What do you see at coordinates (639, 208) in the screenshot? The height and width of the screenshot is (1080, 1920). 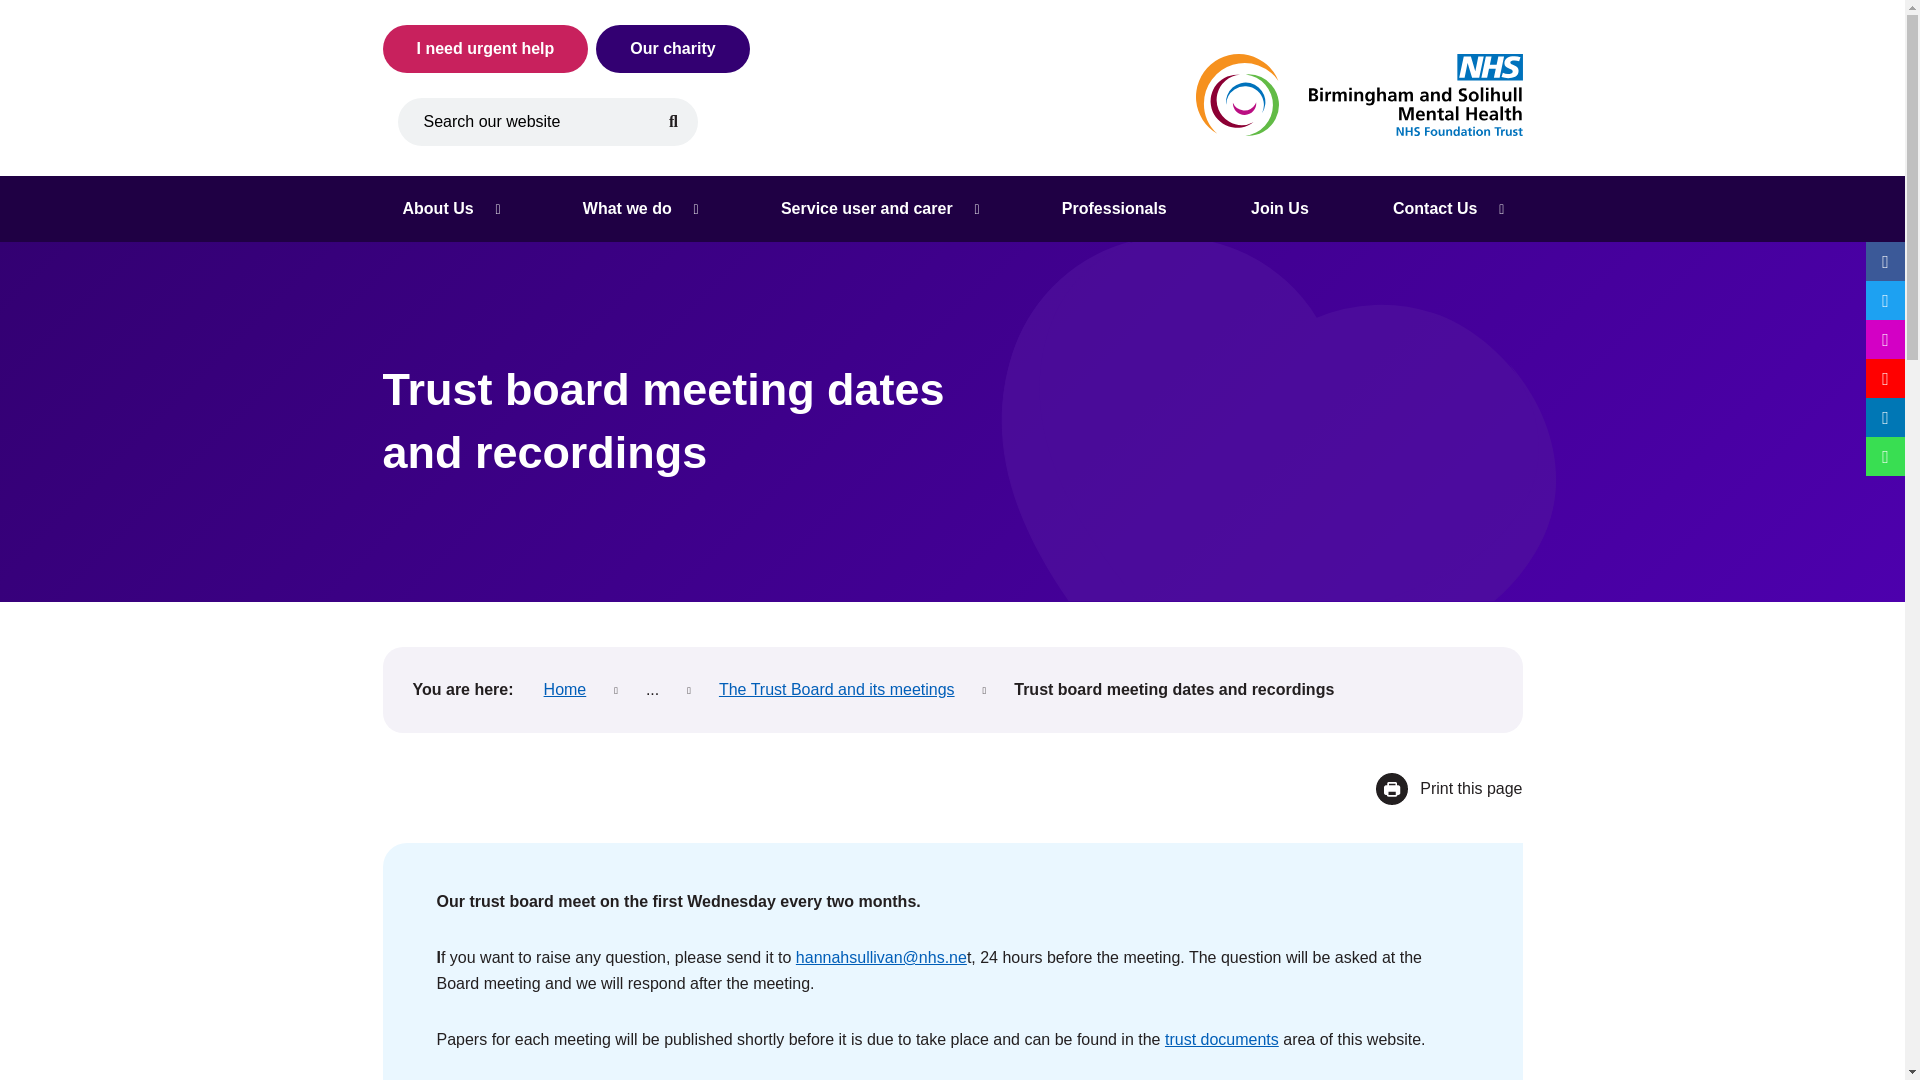 I see `What we do` at bounding box center [639, 208].